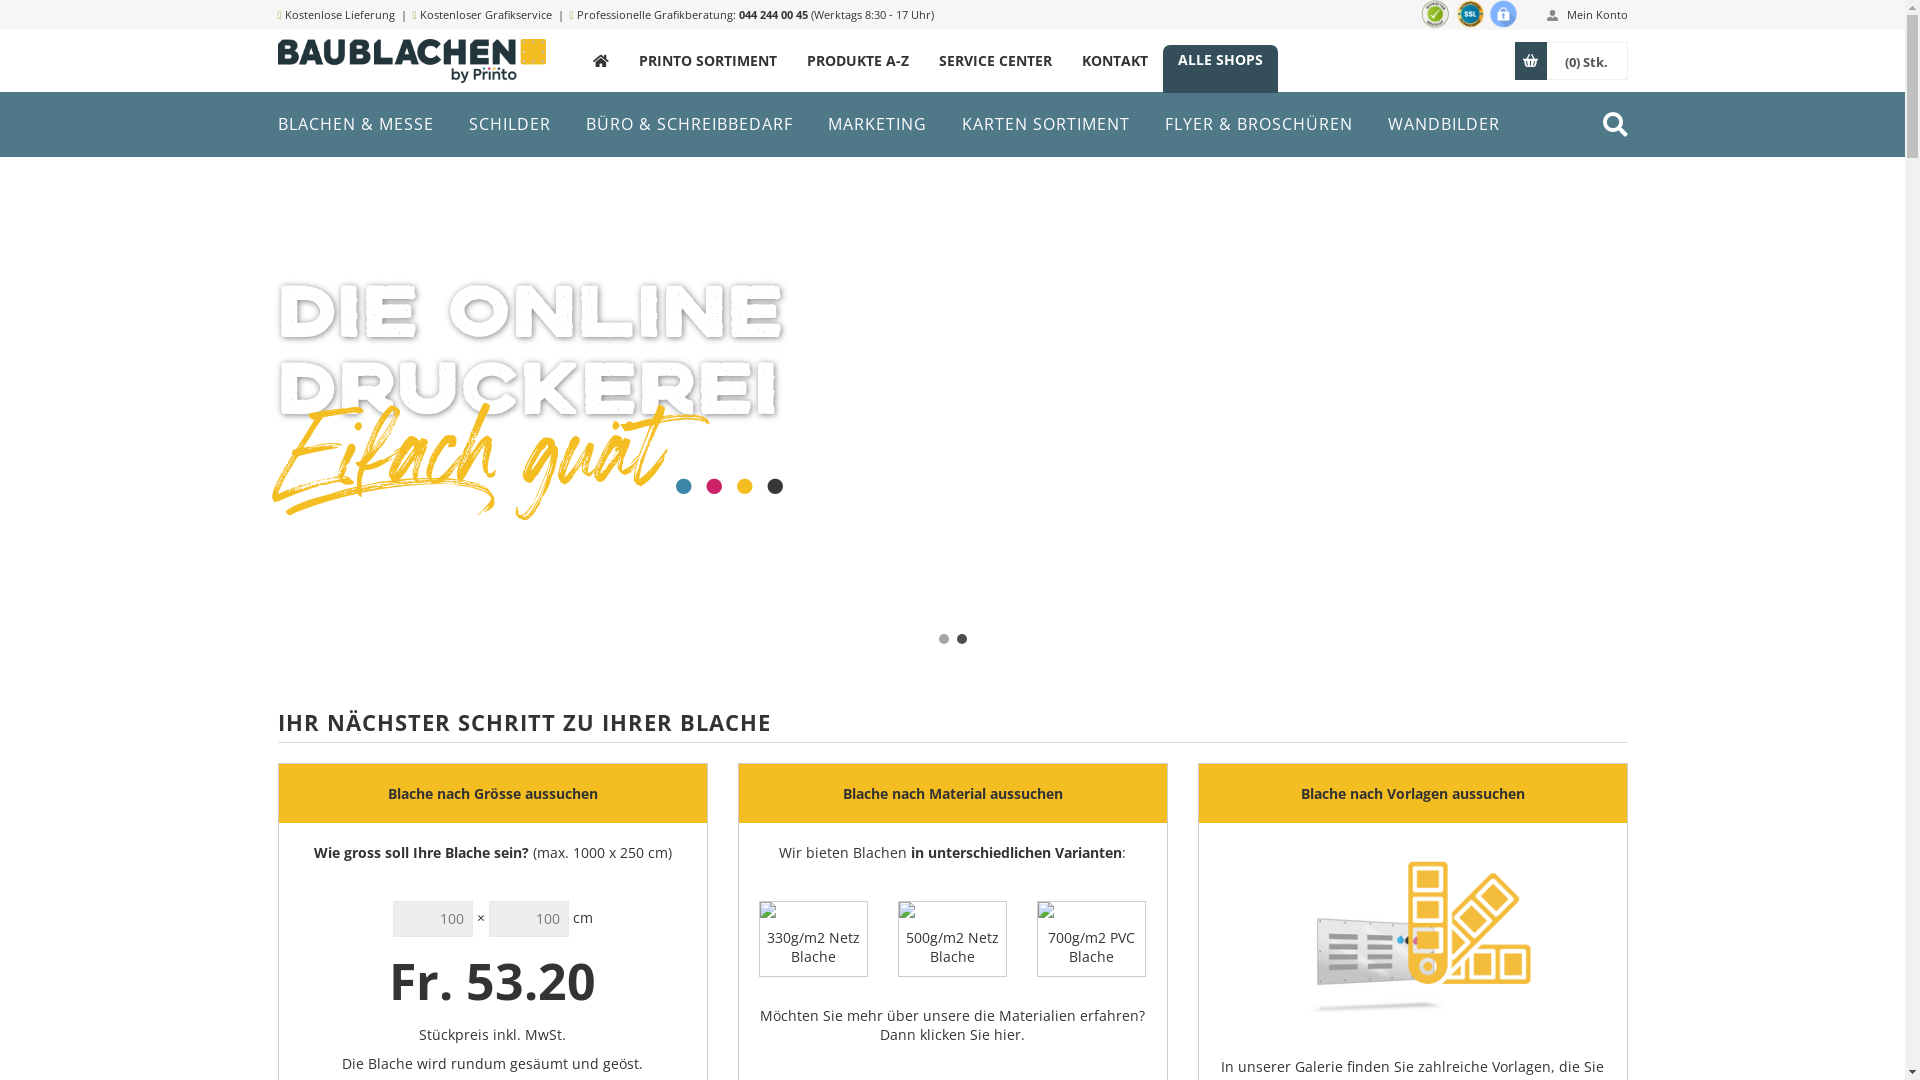 This screenshot has height=1080, width=1920. Describe the element at coordinates (774, 14) in the screenshot. I see `044 244 00 45` at that location.